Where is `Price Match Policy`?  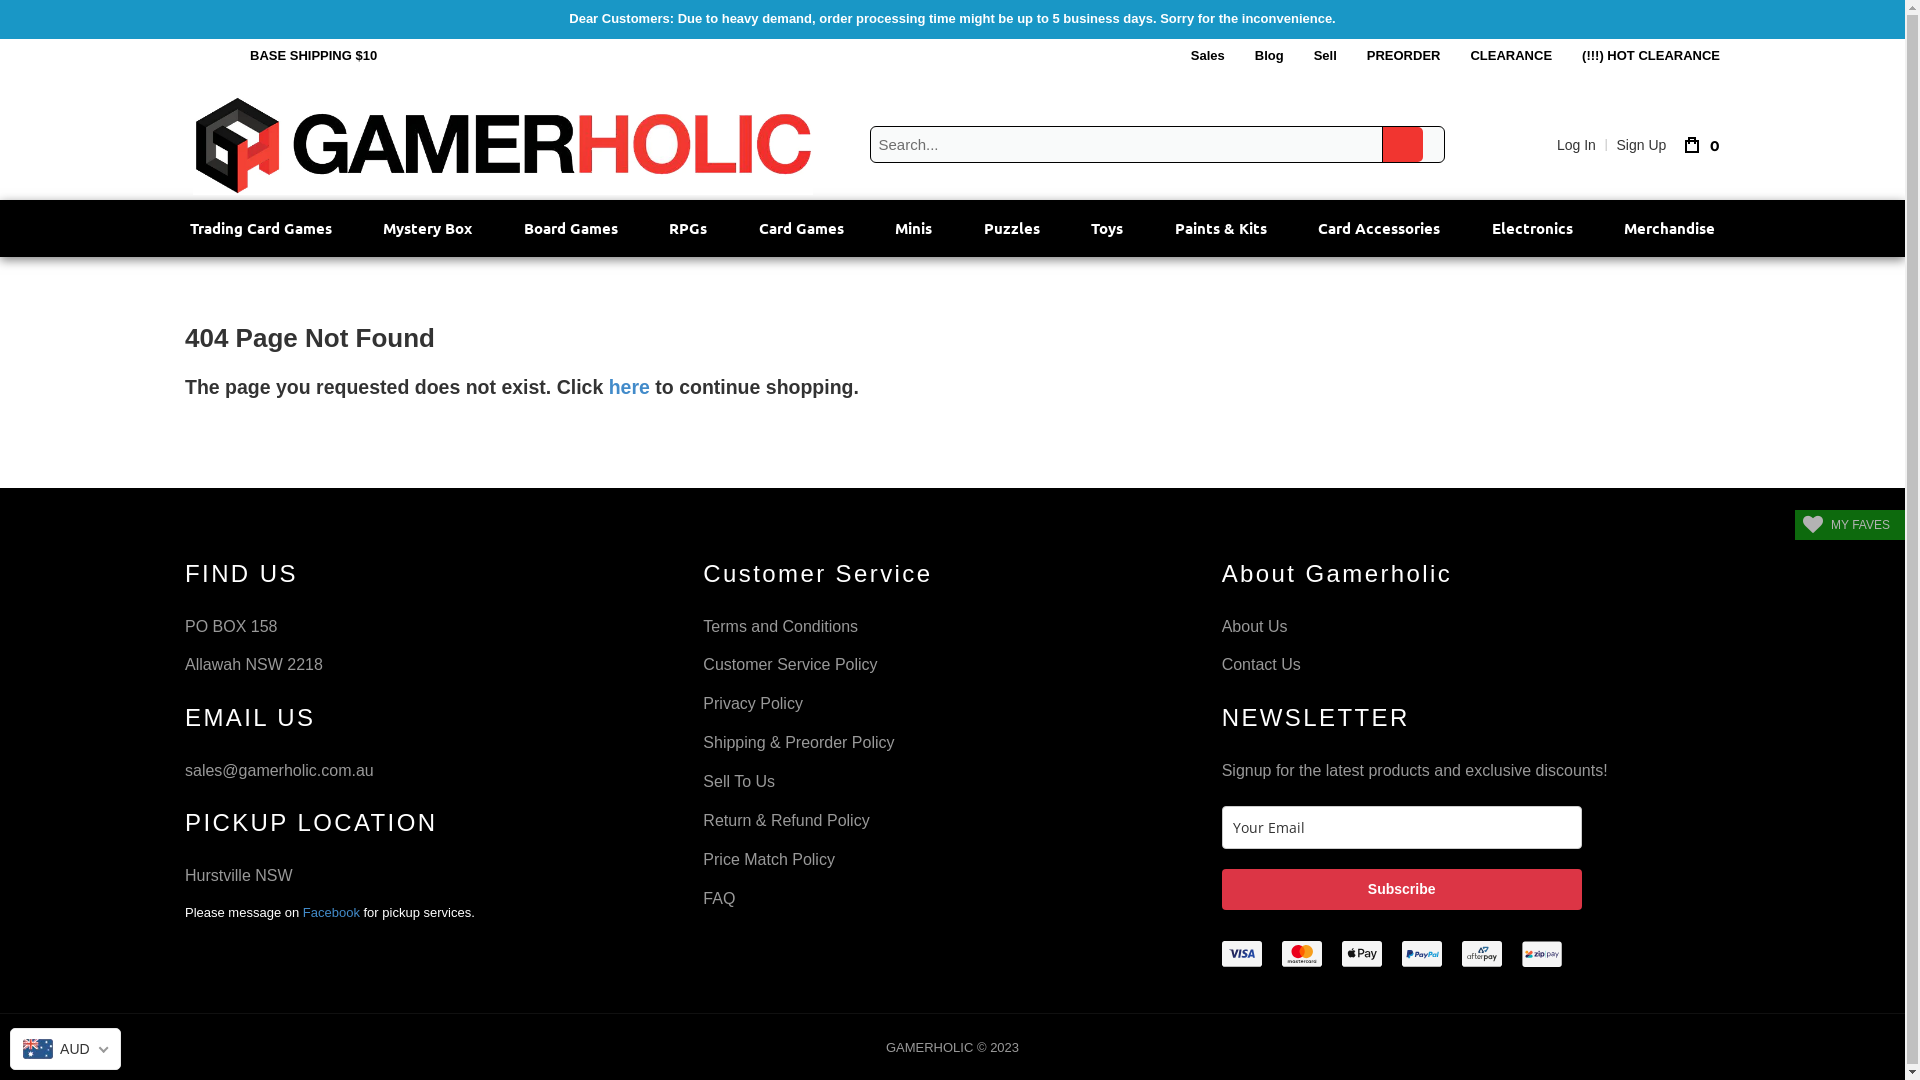
Price Match Policy is located at coordinates (952, 860).